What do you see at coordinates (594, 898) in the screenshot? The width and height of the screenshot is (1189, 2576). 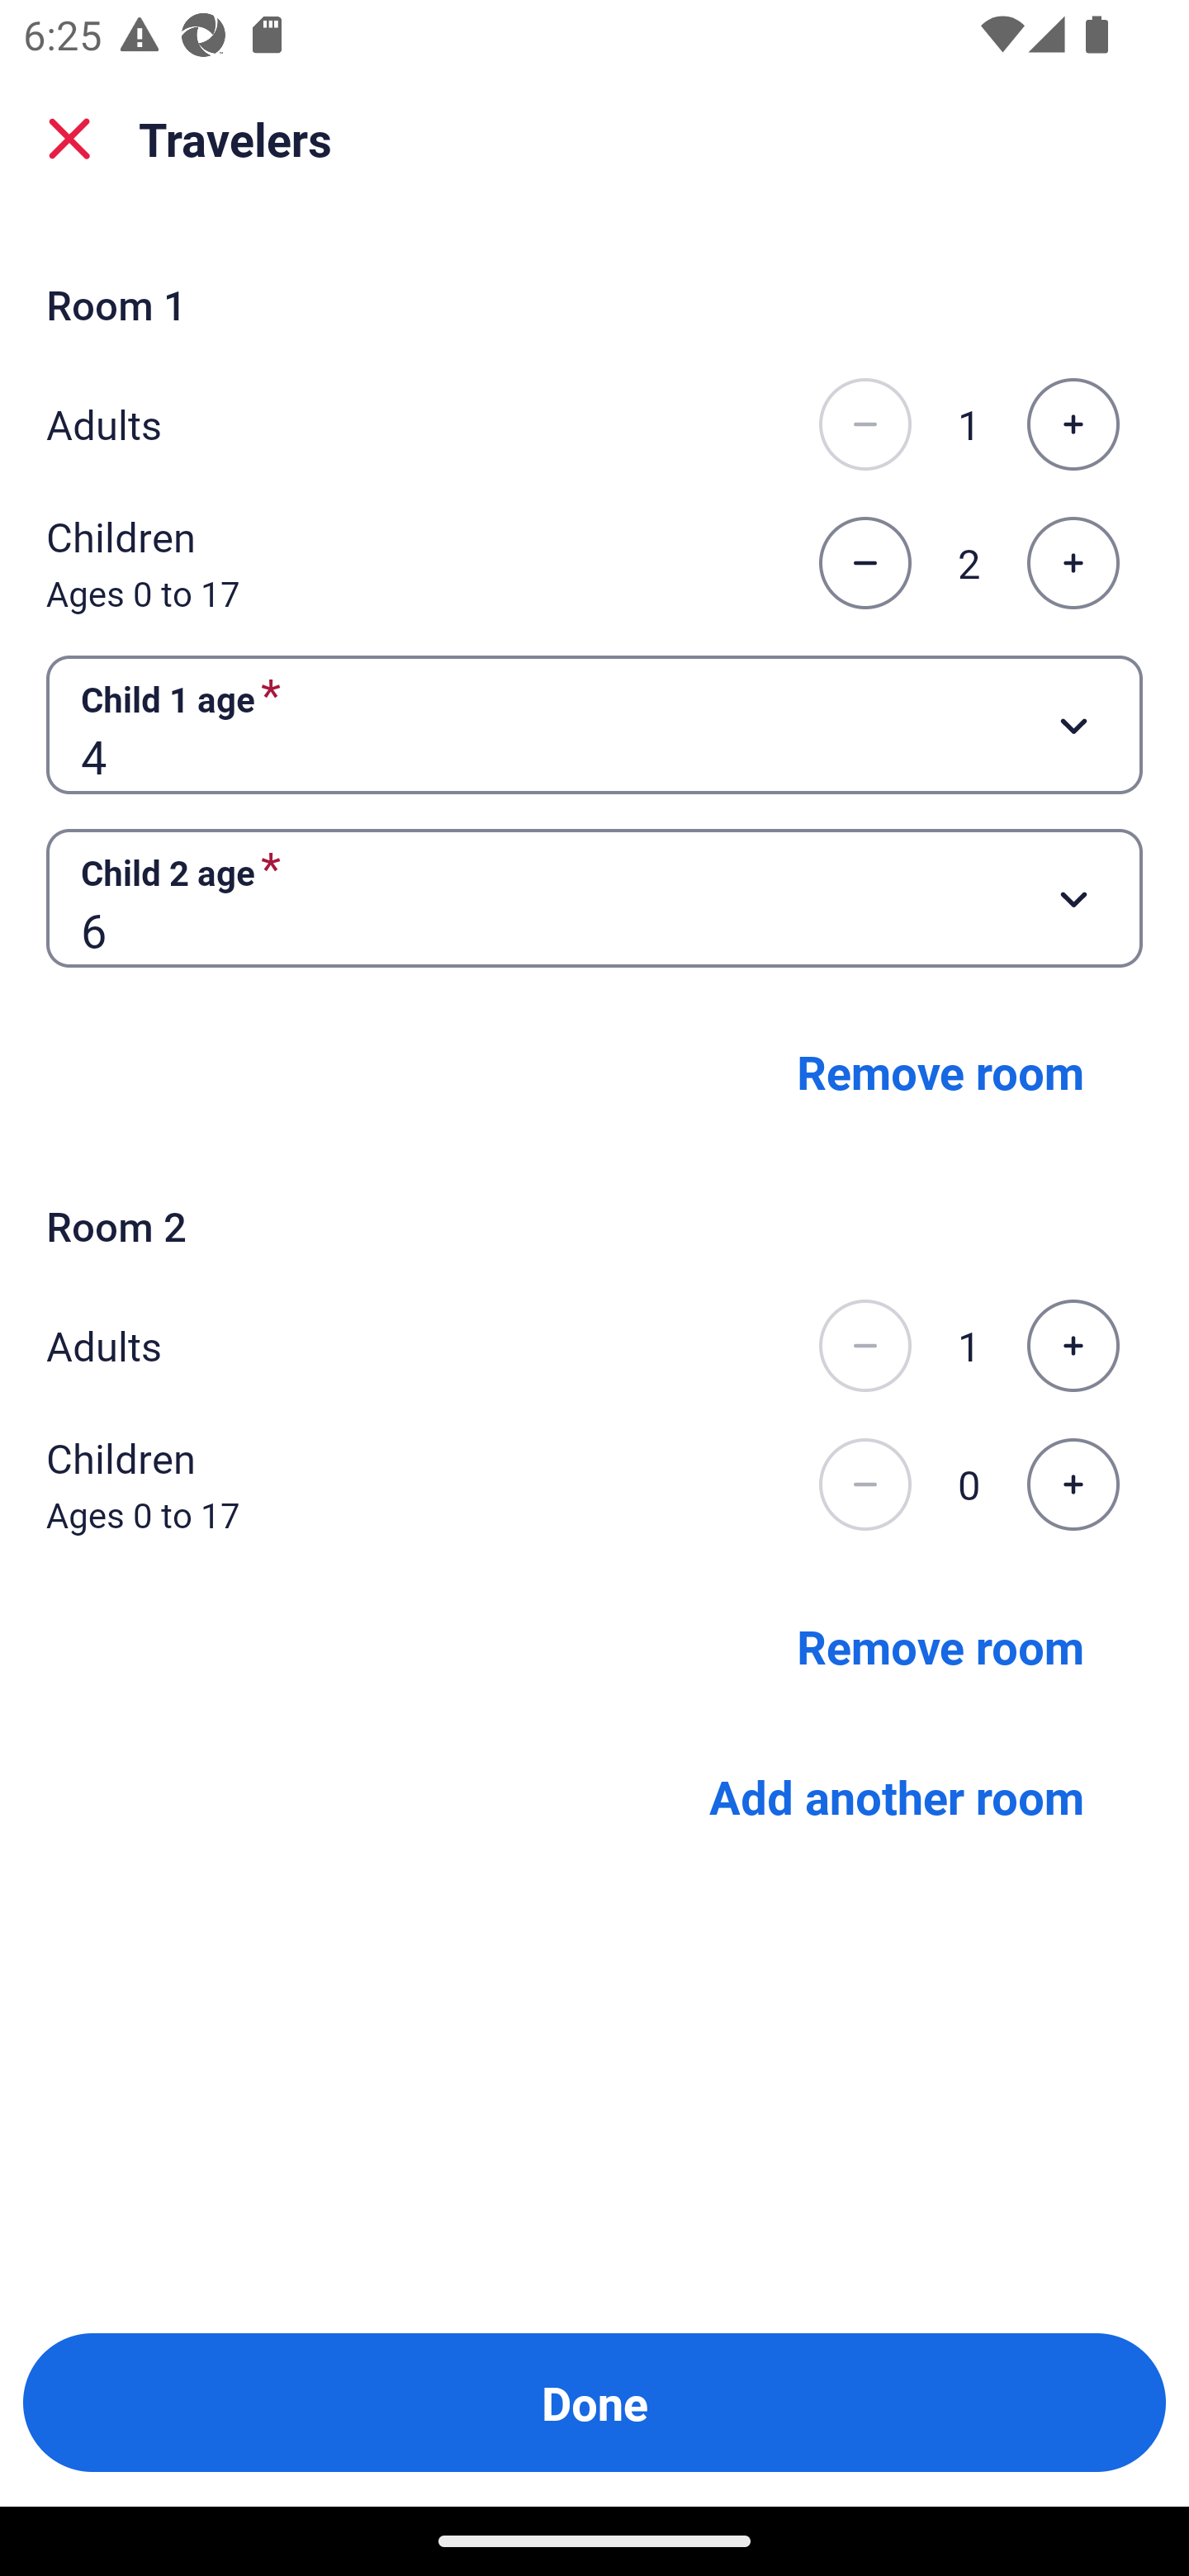 I see `Child 2 age required Button 6` at bounding box center [594, 898].